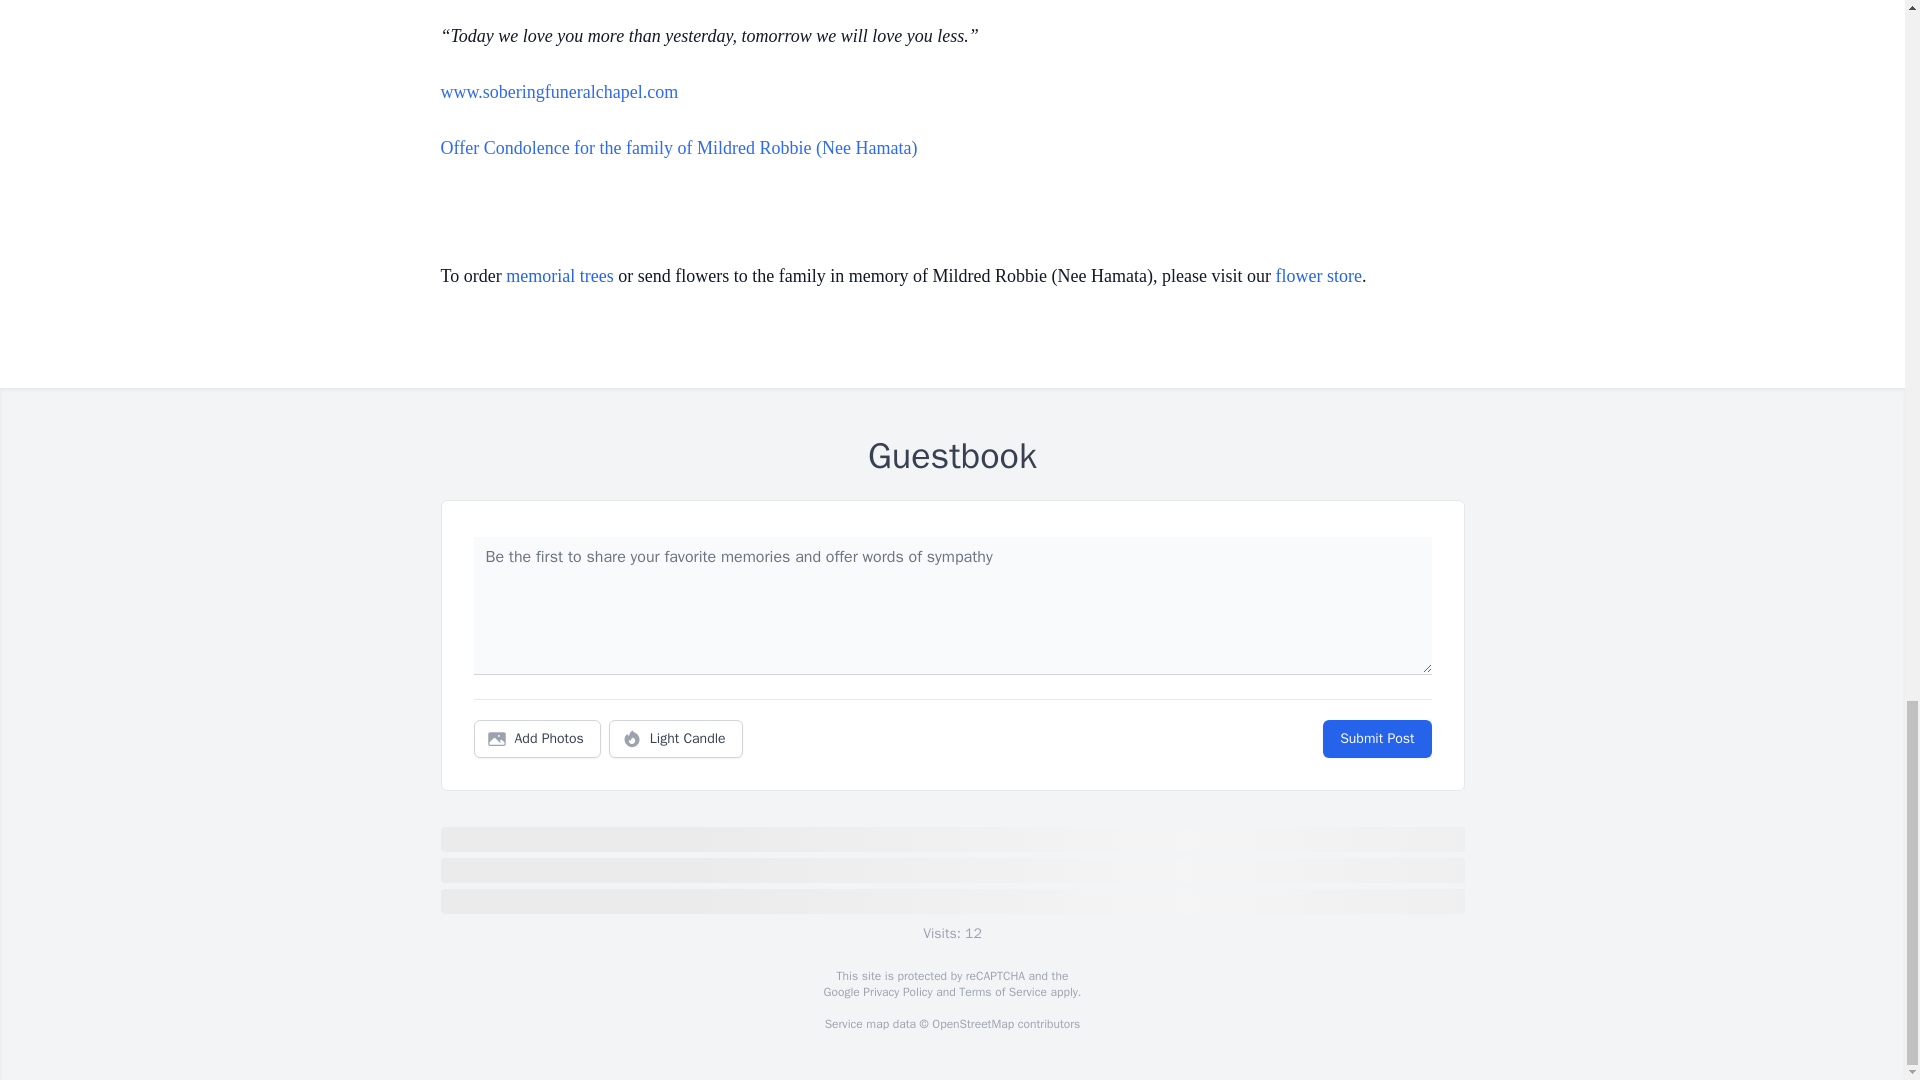 The height and width of the screenshot is (1080, 1920). Describe the element at coordinates (558, 92) in the screenshot. I see `www.soberingfuneralchapel.com` at that location.